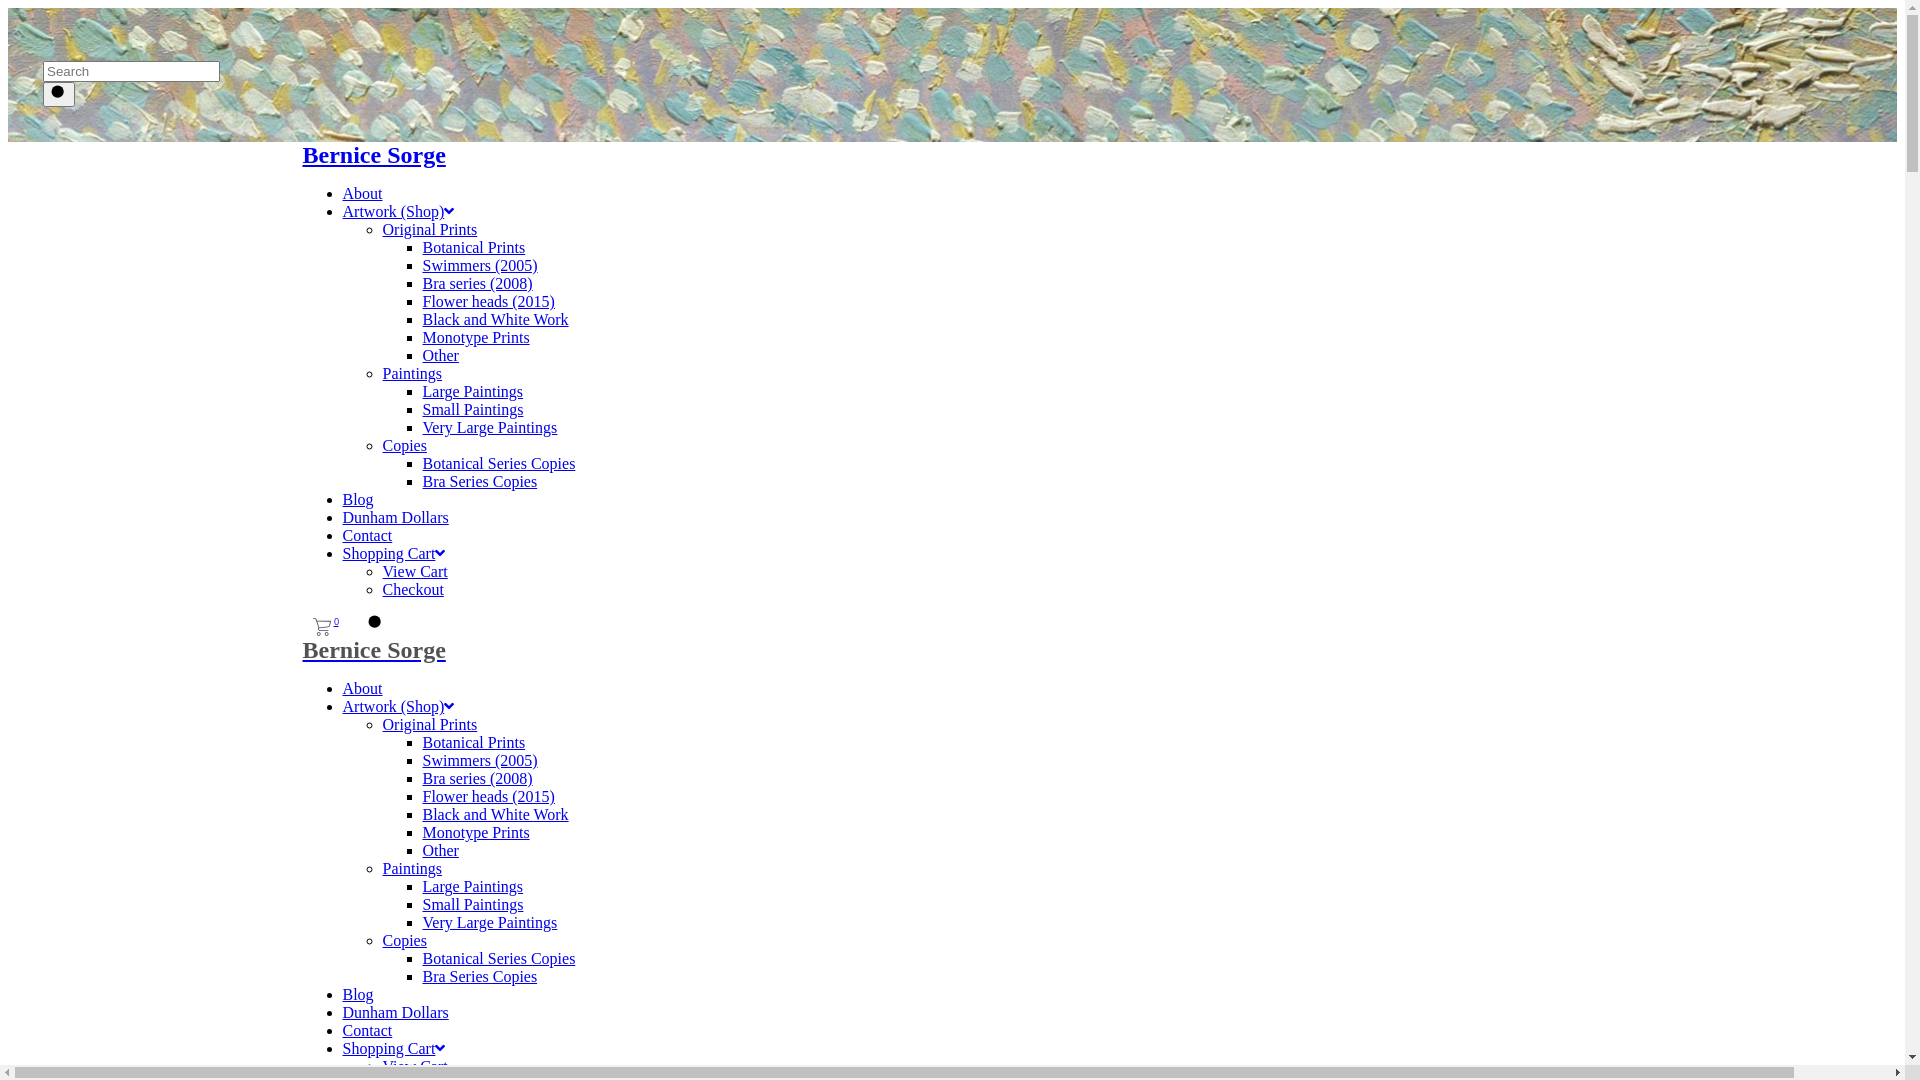  I want to click on Bra series (2008), so click(477, 778).